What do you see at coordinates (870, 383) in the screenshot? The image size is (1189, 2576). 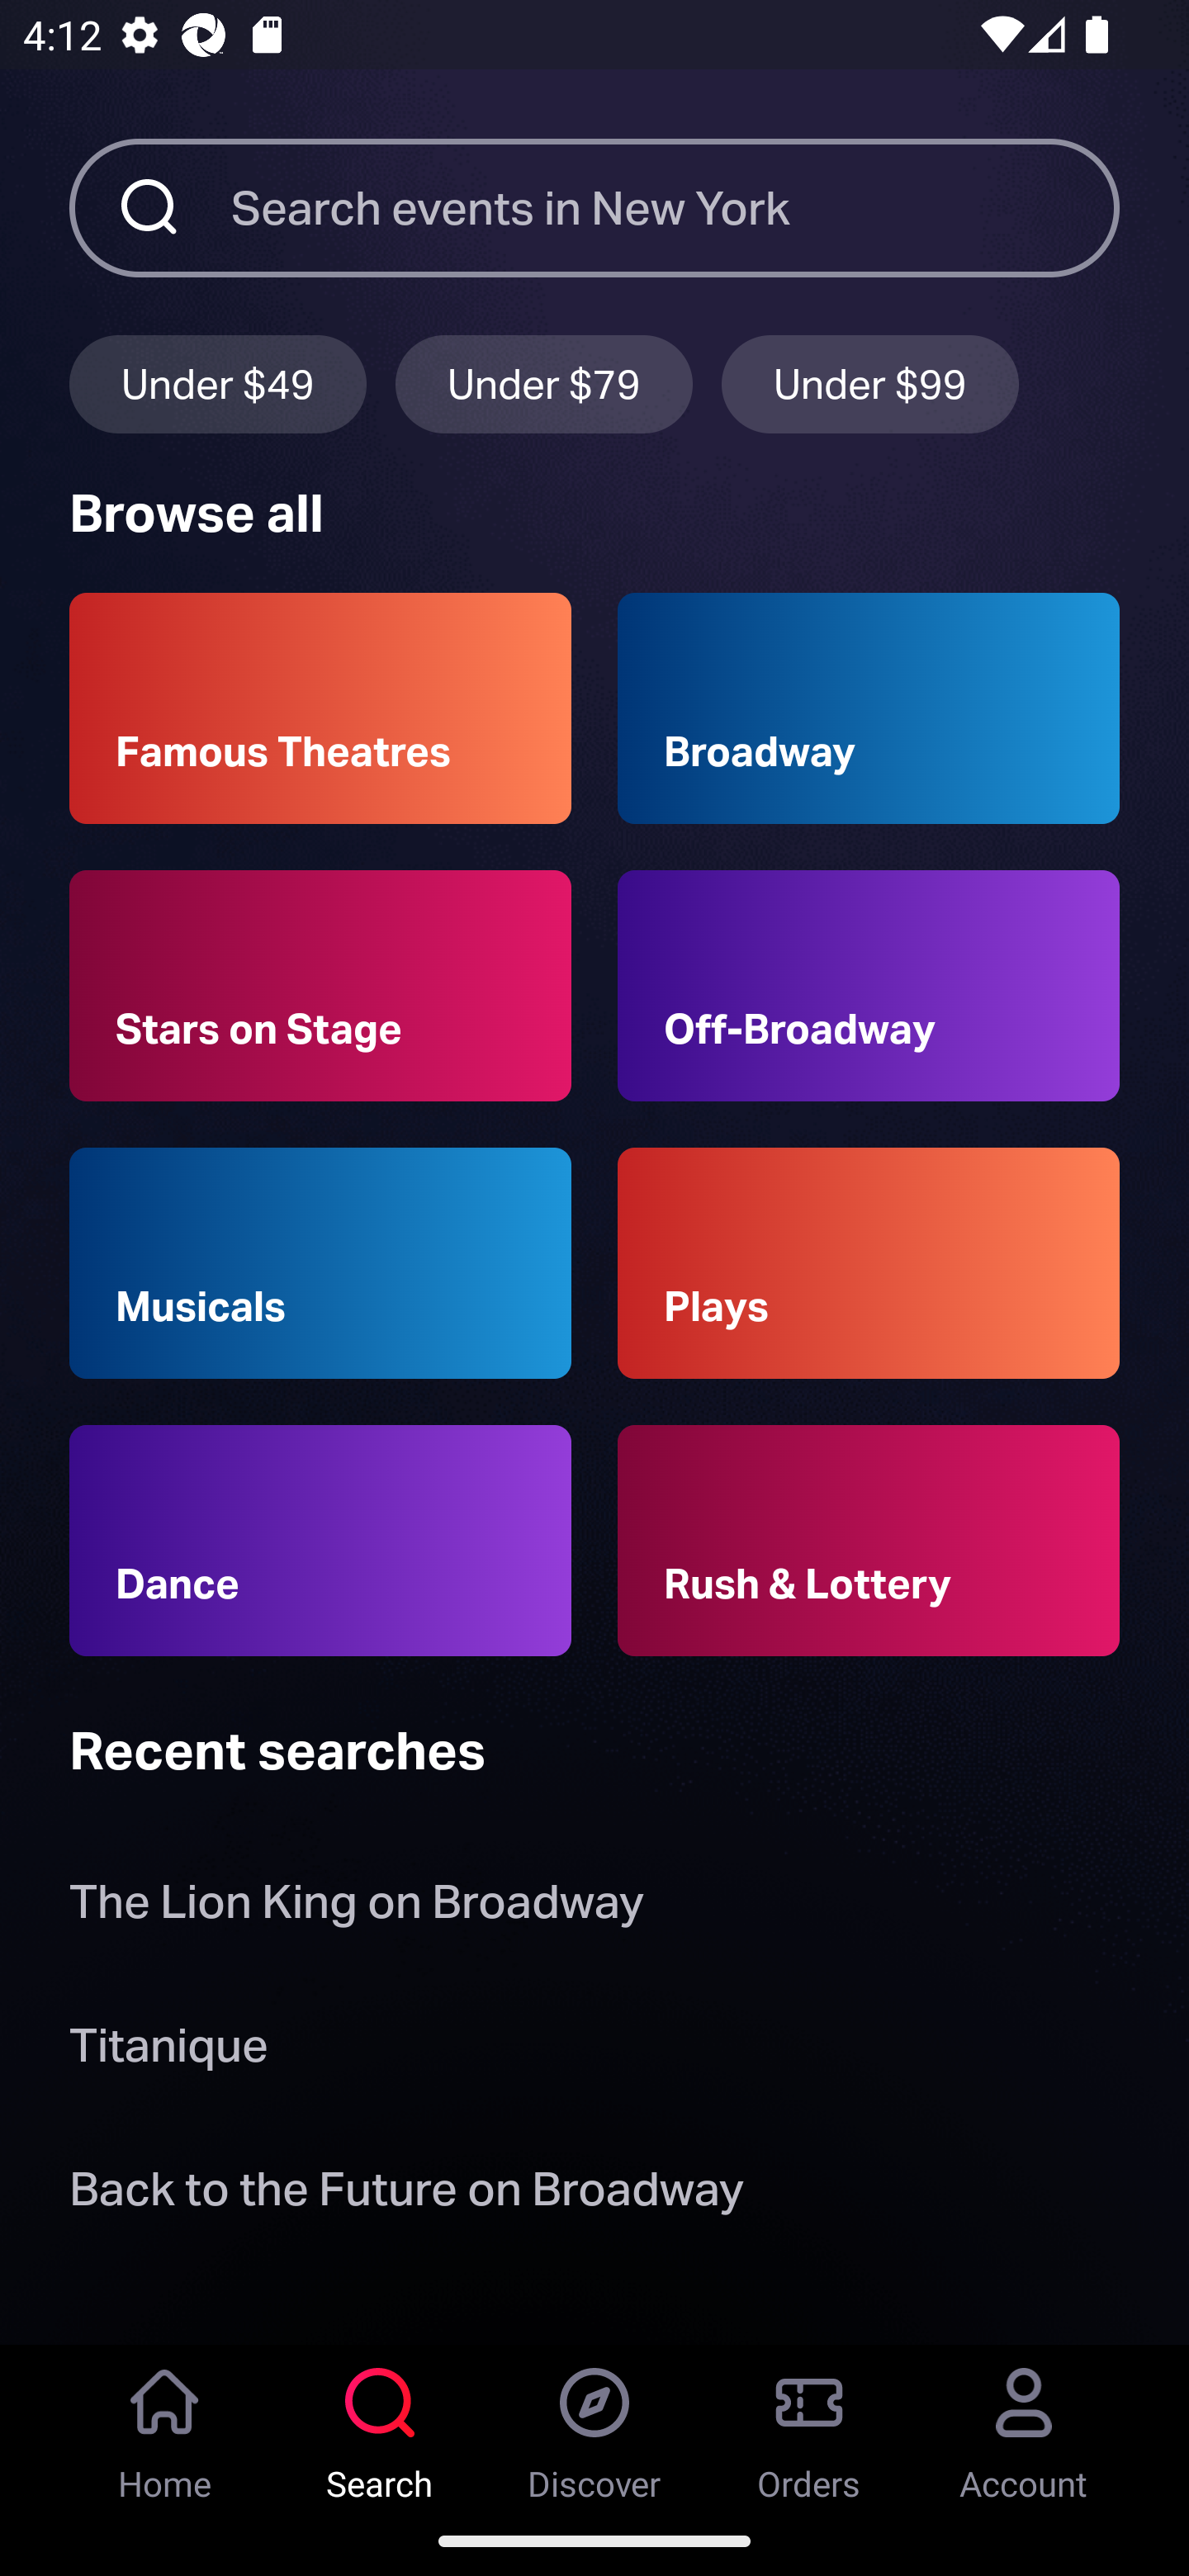 I see `Under $99` at bounding box center [870, 383].